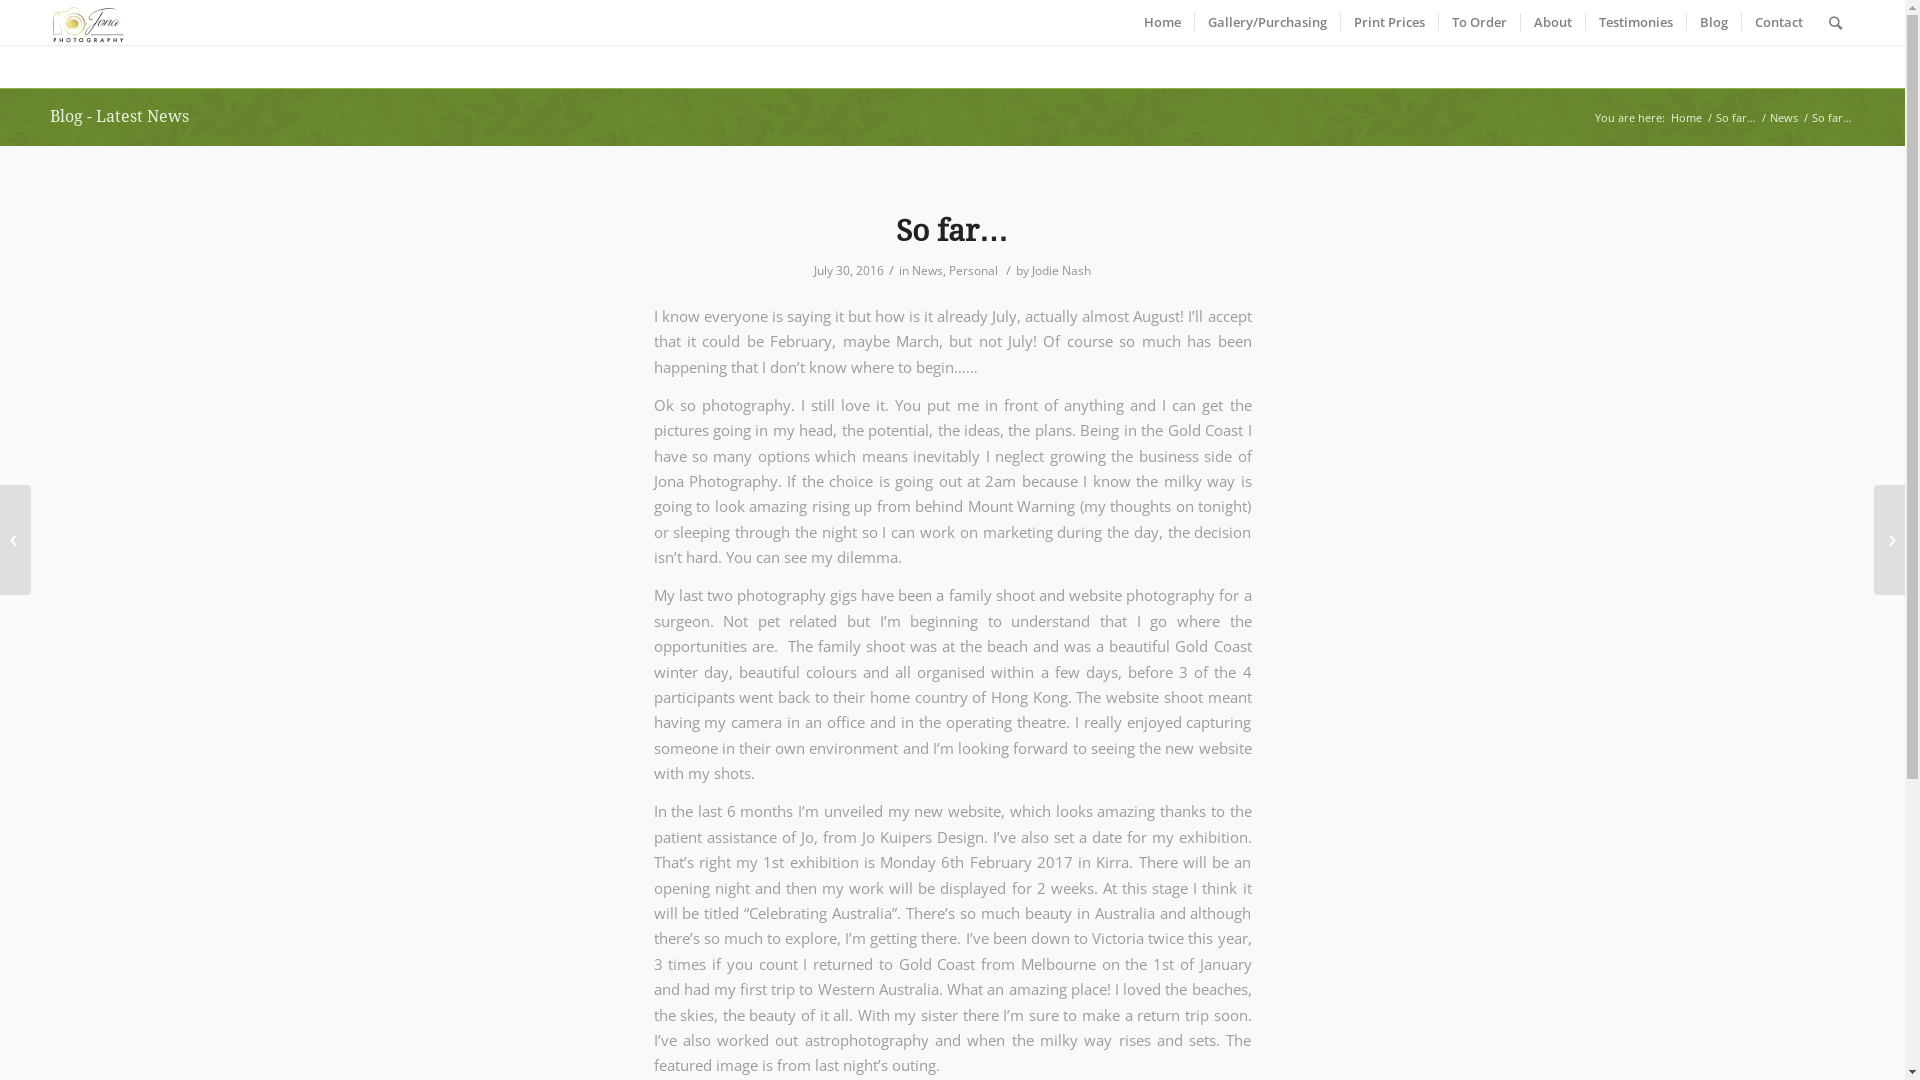 The width and height of the screenshot is (1920, 1080). I want to click on Jodie Nash, so click(1062, 270).